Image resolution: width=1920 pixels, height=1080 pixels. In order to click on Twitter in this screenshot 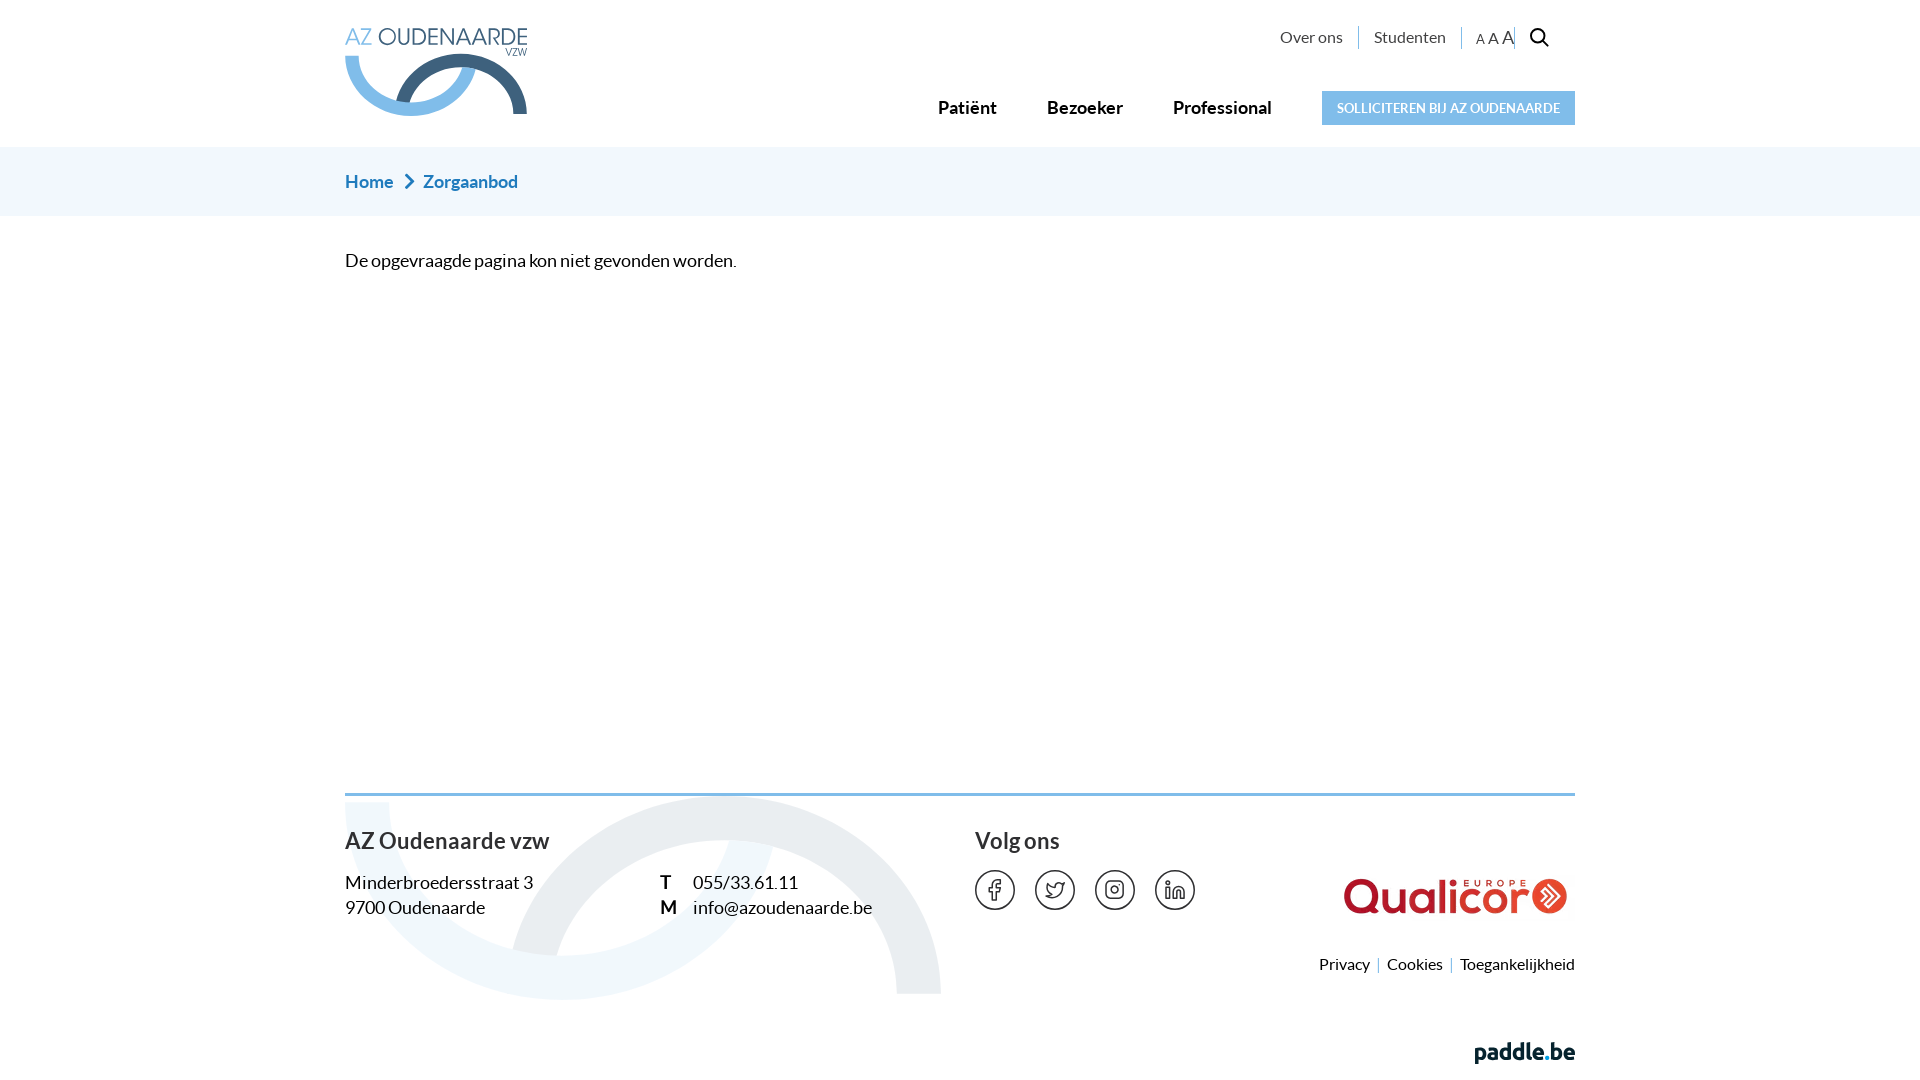, I will do `click(1055, 890)`.